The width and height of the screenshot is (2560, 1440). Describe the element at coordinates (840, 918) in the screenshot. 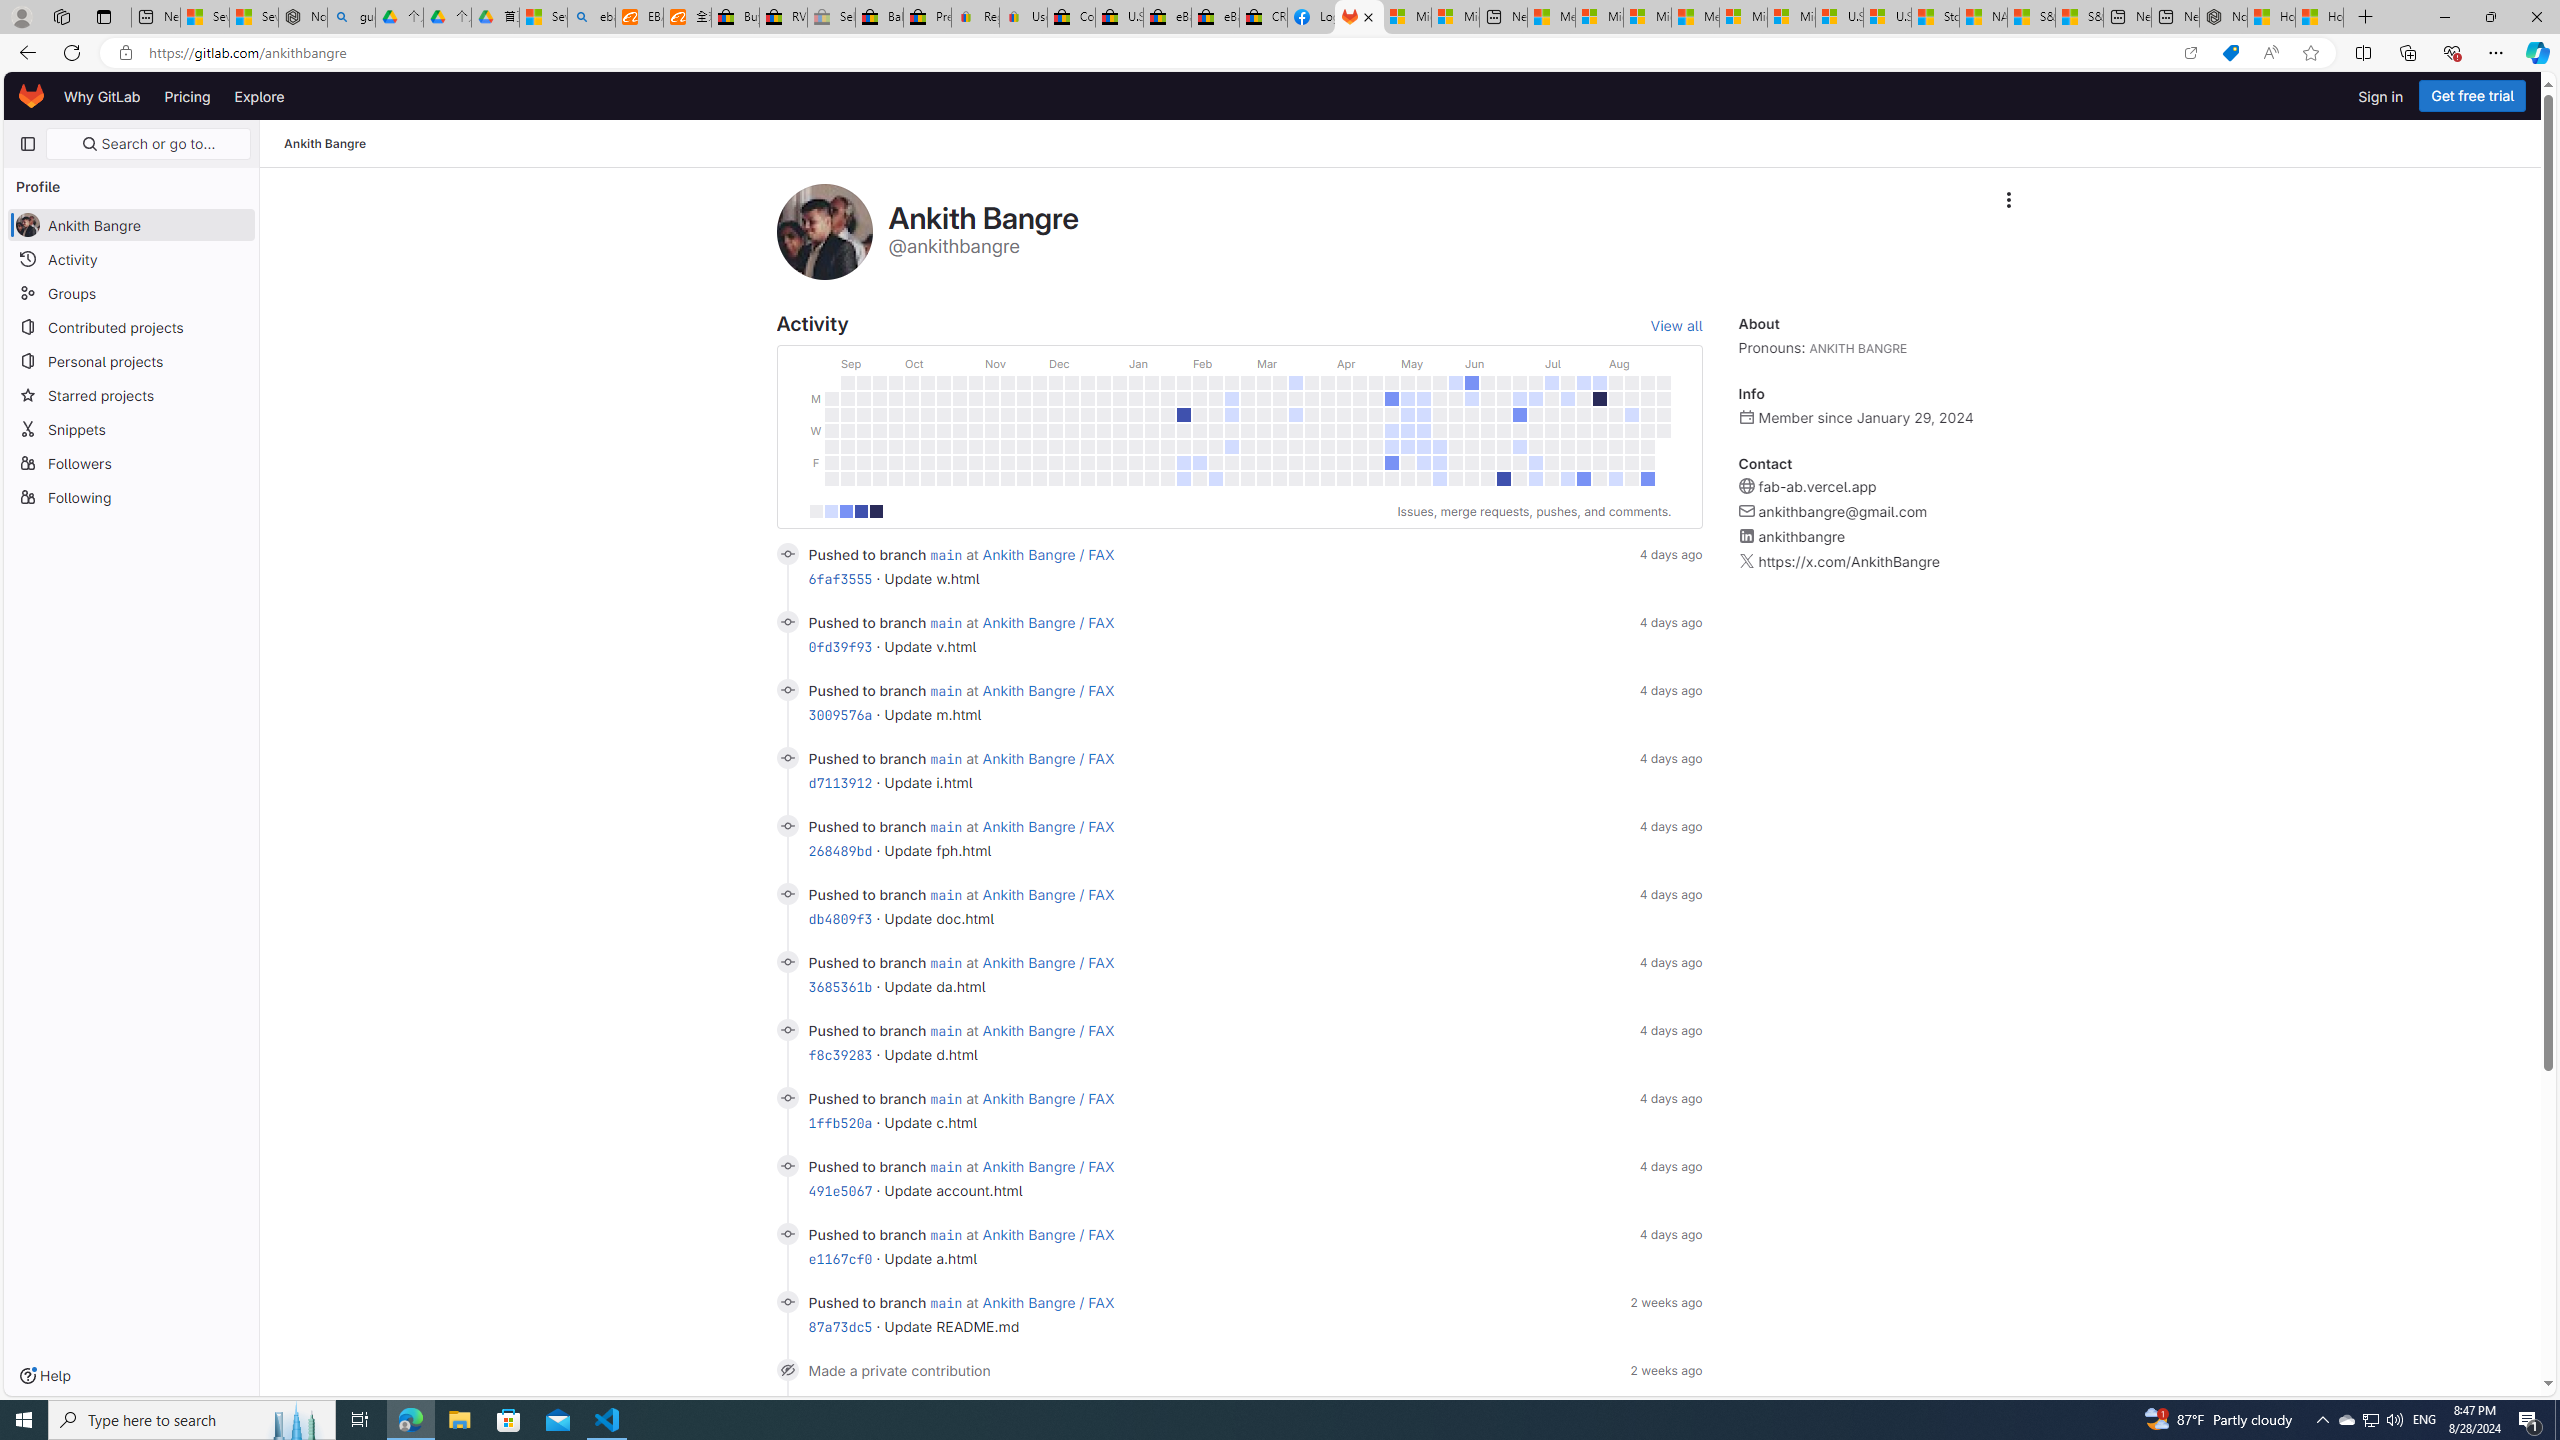

I see `db4809f3` at that location.